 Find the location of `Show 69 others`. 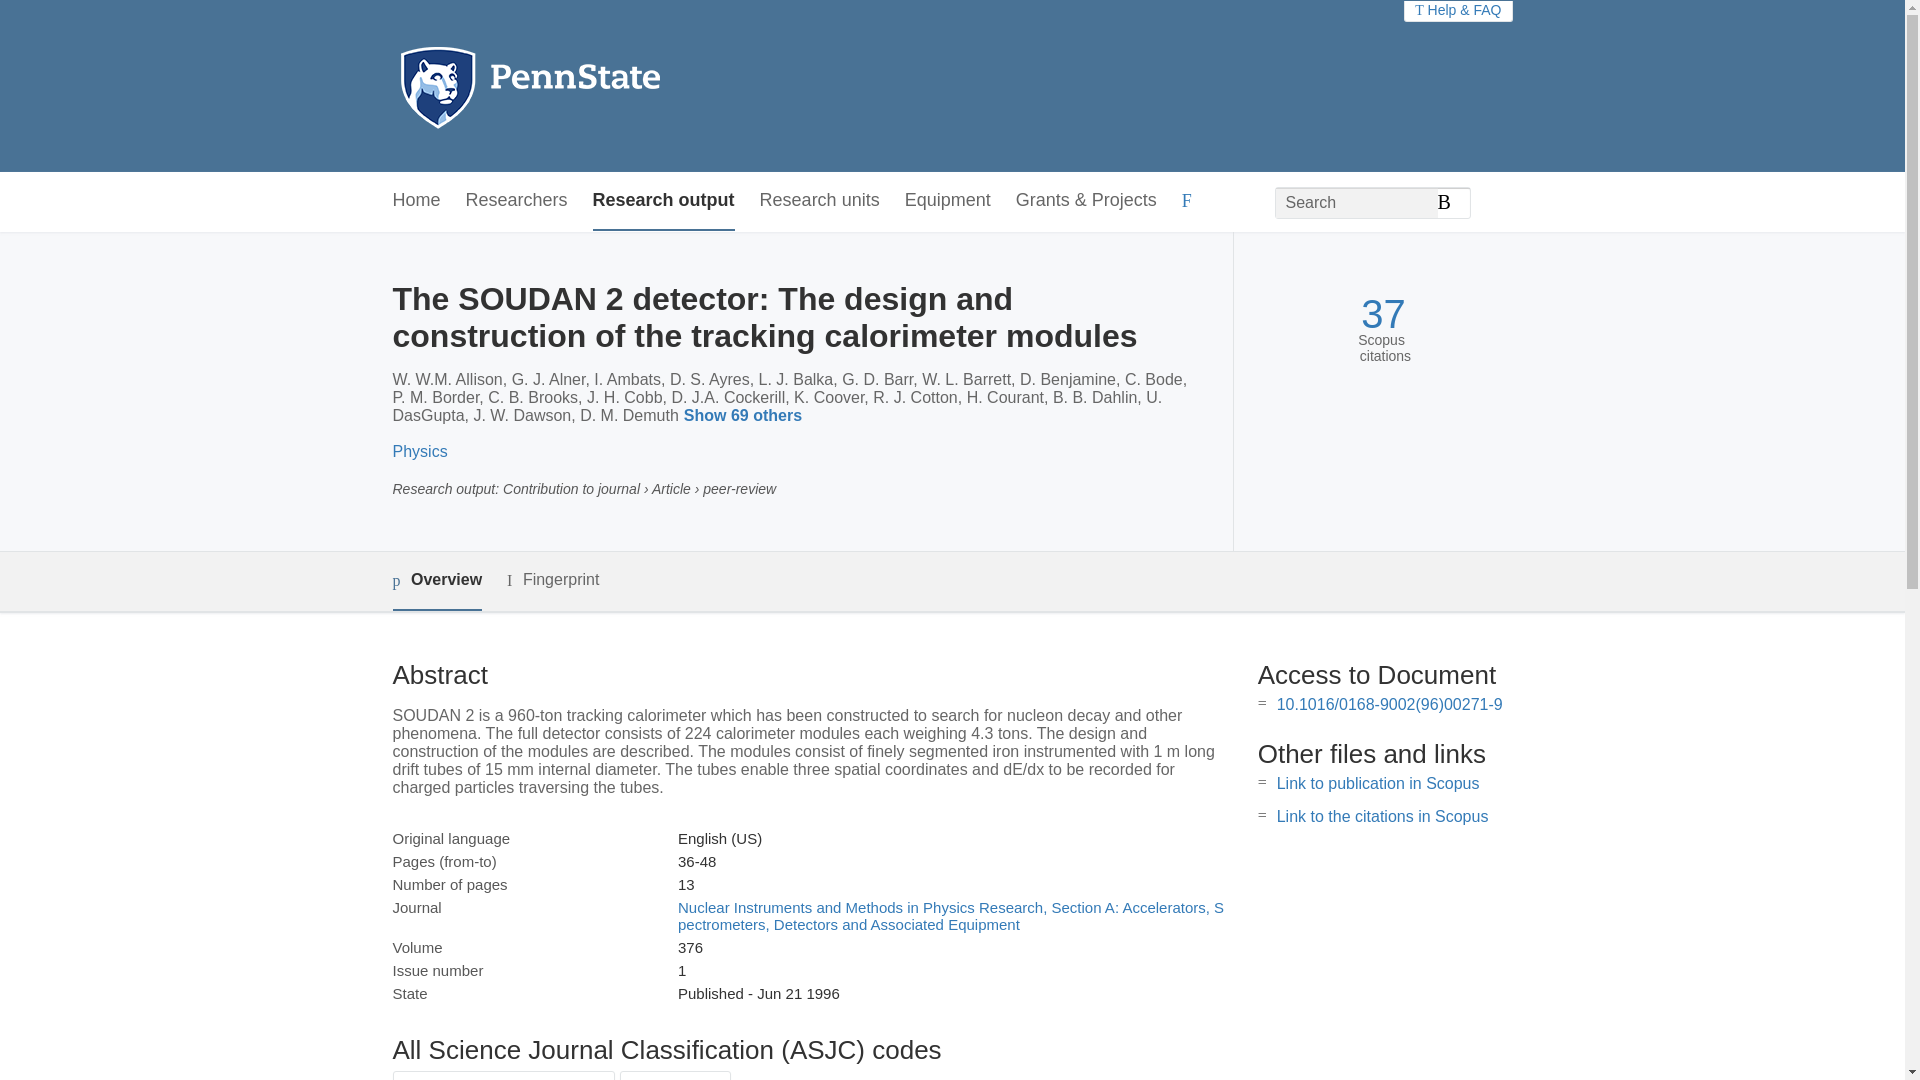

Show 69 others is located at coordinates (746, 416).